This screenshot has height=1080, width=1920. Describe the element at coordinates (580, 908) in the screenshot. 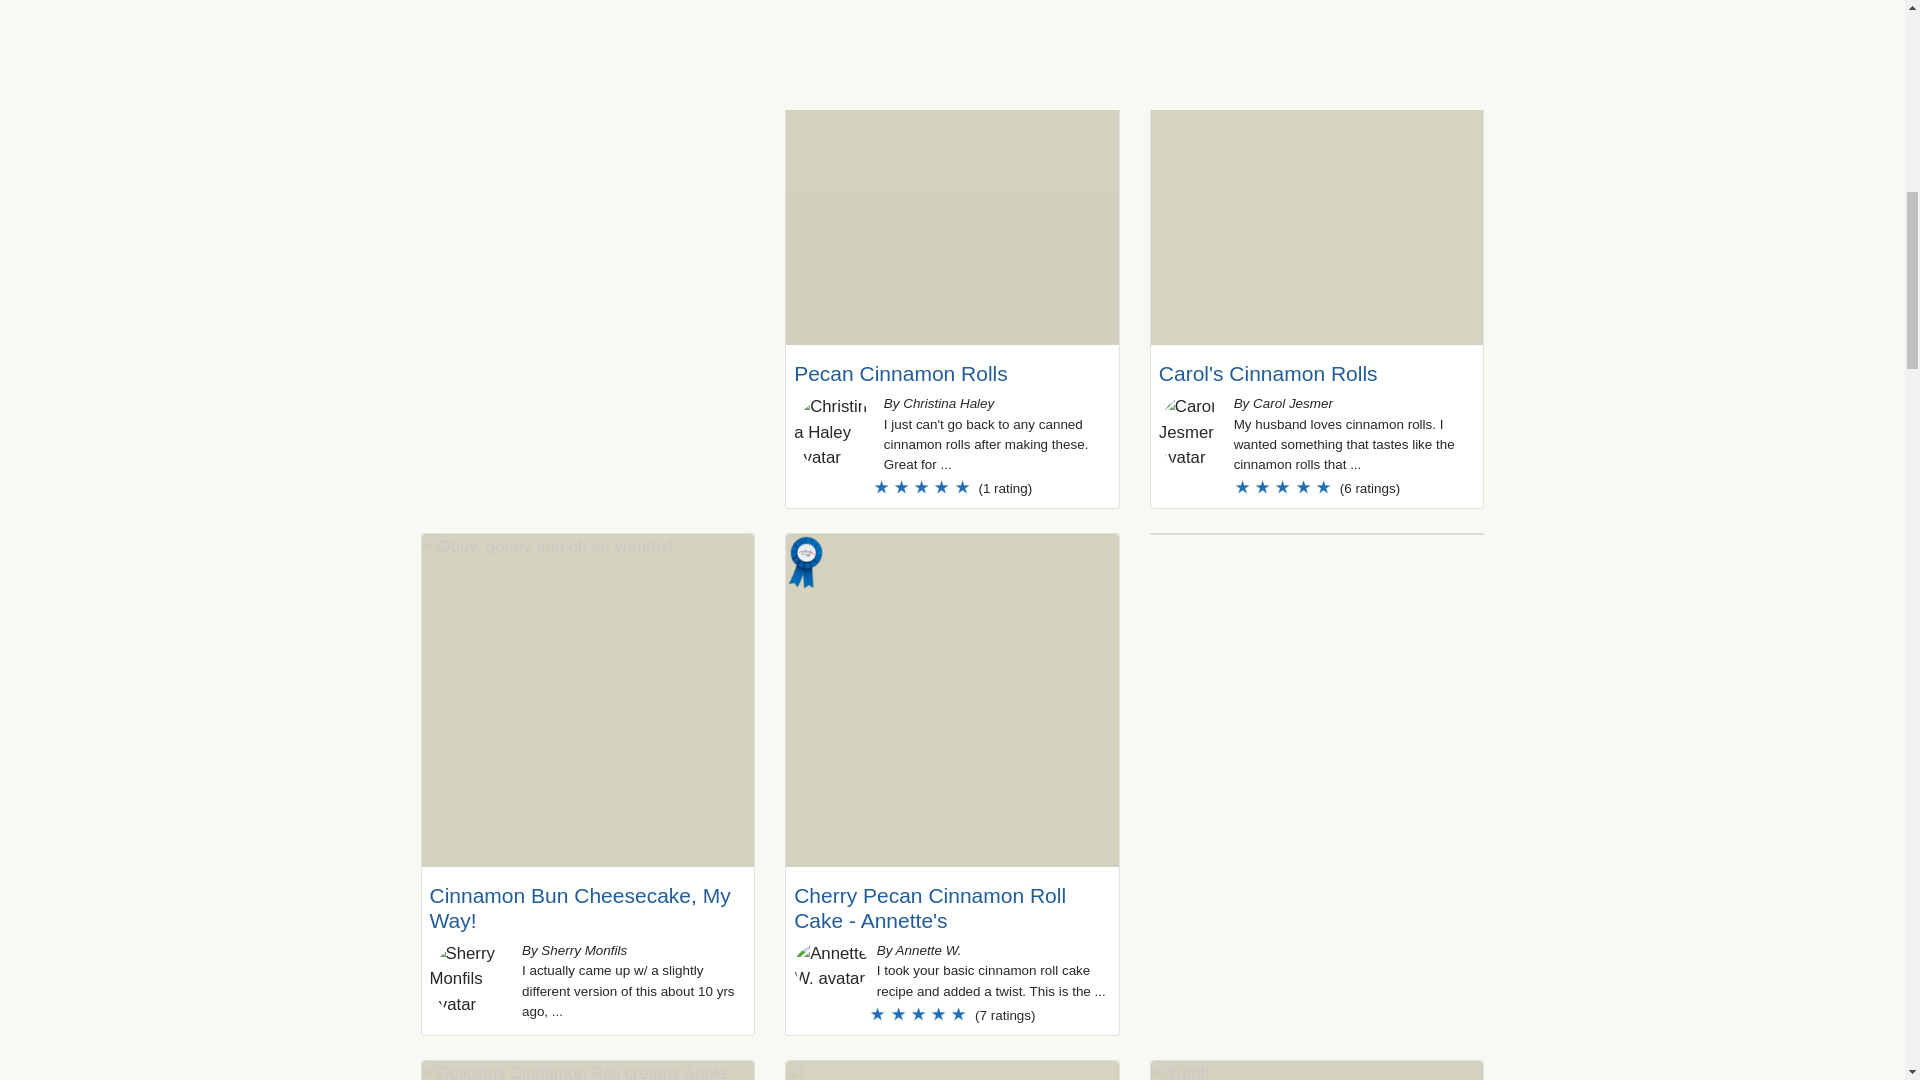

I see `Cinnamon Bun Cheesecake, My Way!` at that location.